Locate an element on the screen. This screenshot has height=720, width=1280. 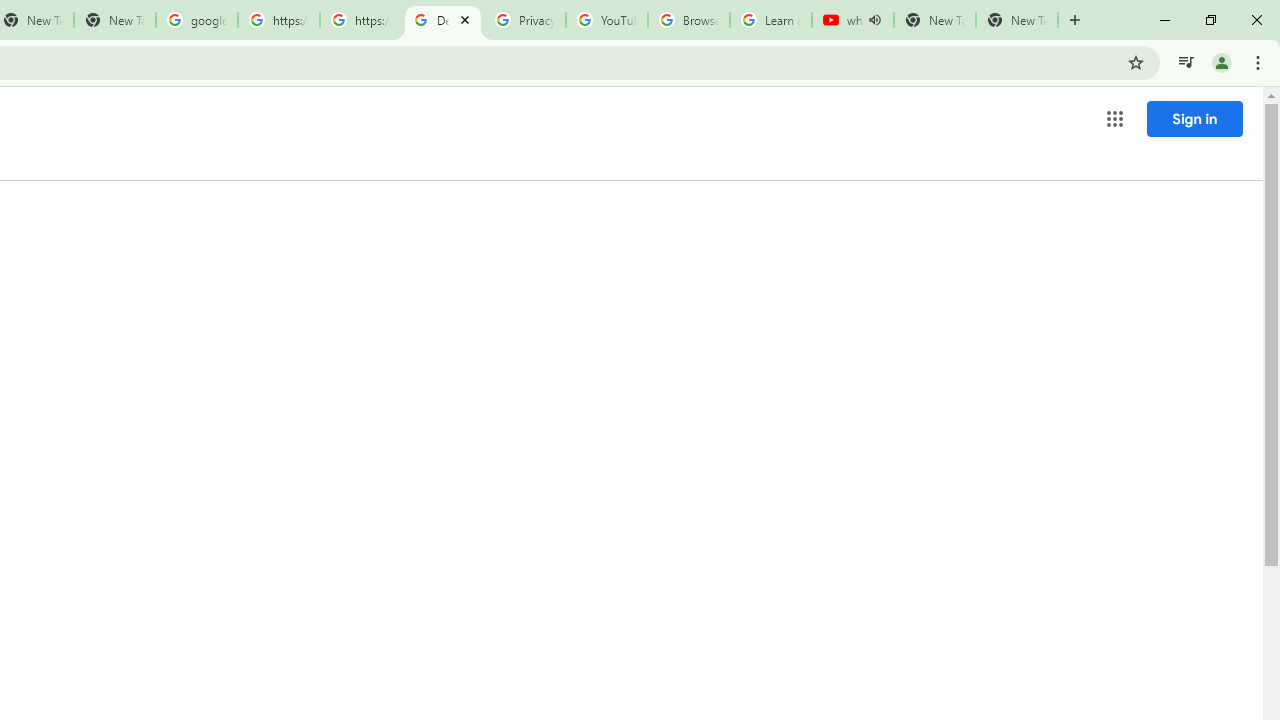
Browse Chrome as a guest - Computer - Google Chrome Help is located at coordinates (688, 20).